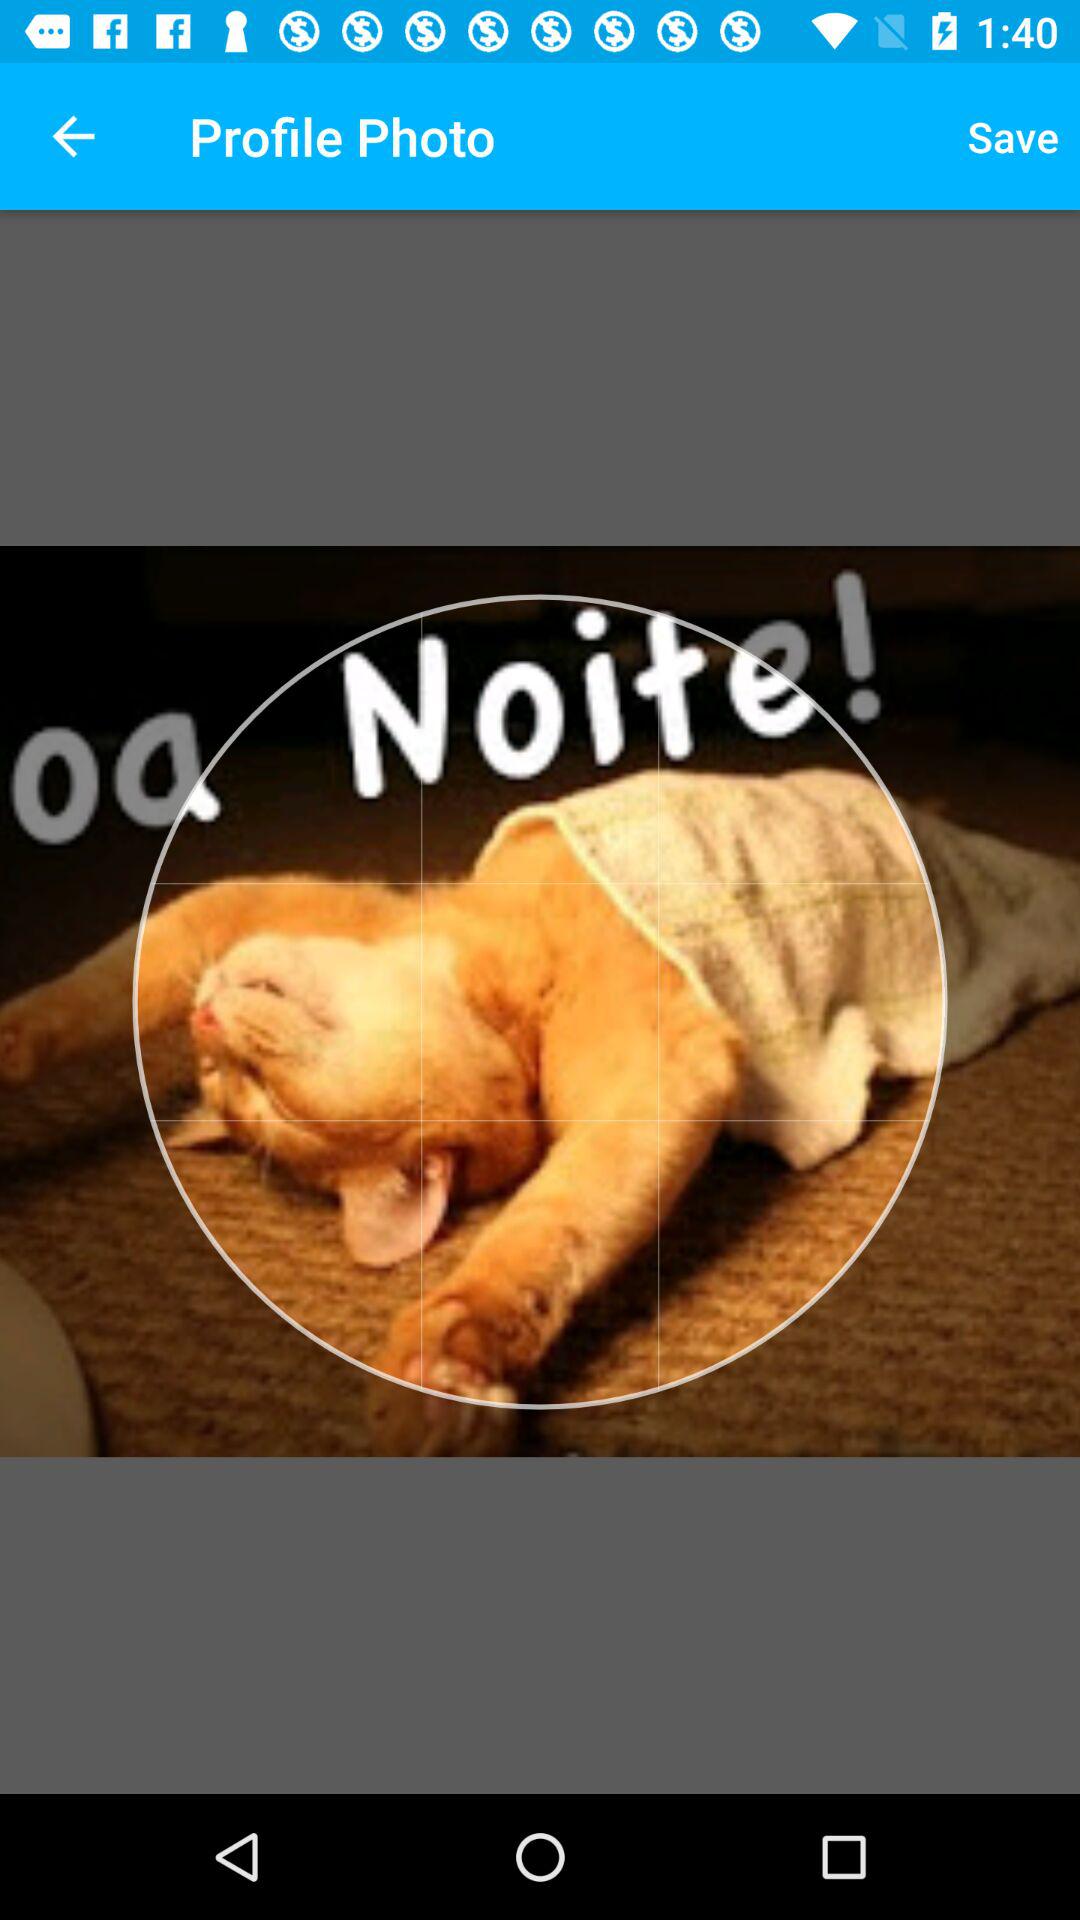 This screenshot has width=1080, height=1920. Describe the element at coordinates (1013, 136) in the screenshot. I see `click the icon to the right of profile photo item` at that location.